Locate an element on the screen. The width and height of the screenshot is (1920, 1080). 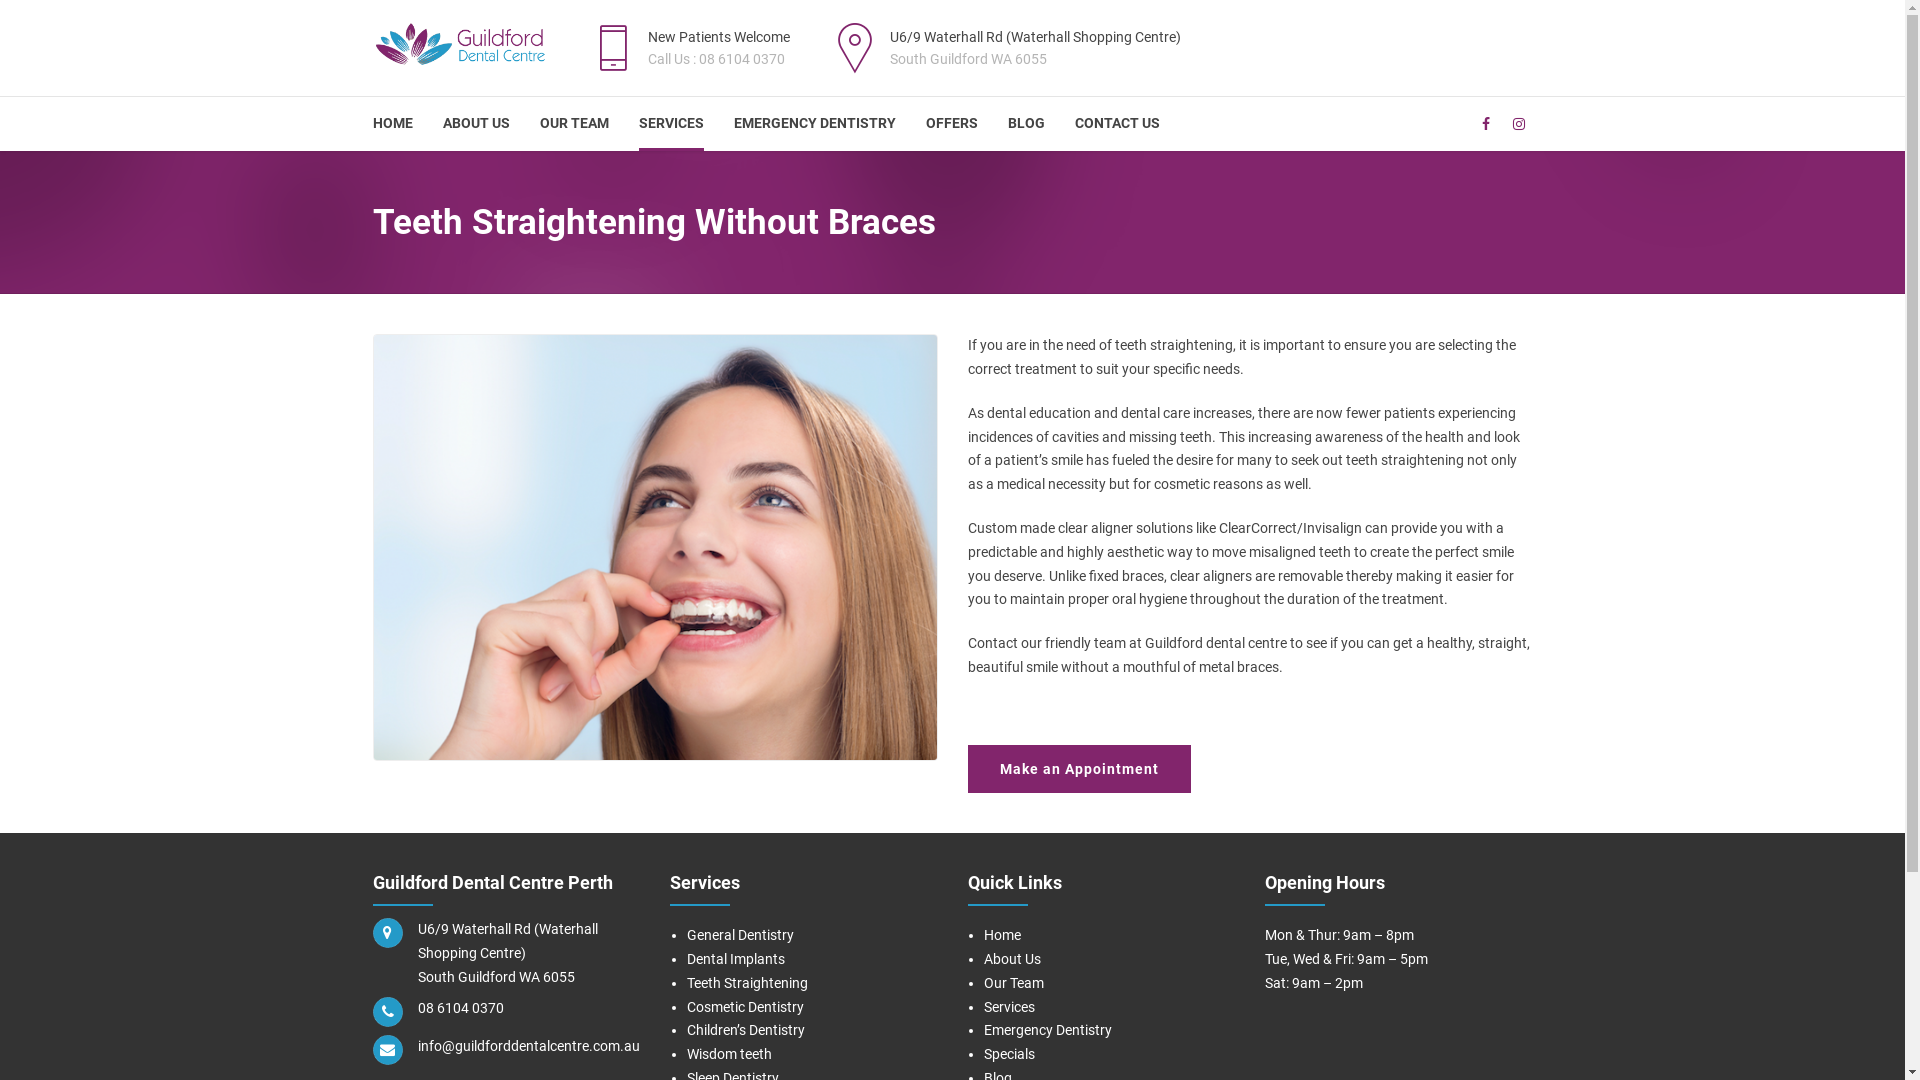
Cosmetic Dentistry is located at coordinates (746, 1007).